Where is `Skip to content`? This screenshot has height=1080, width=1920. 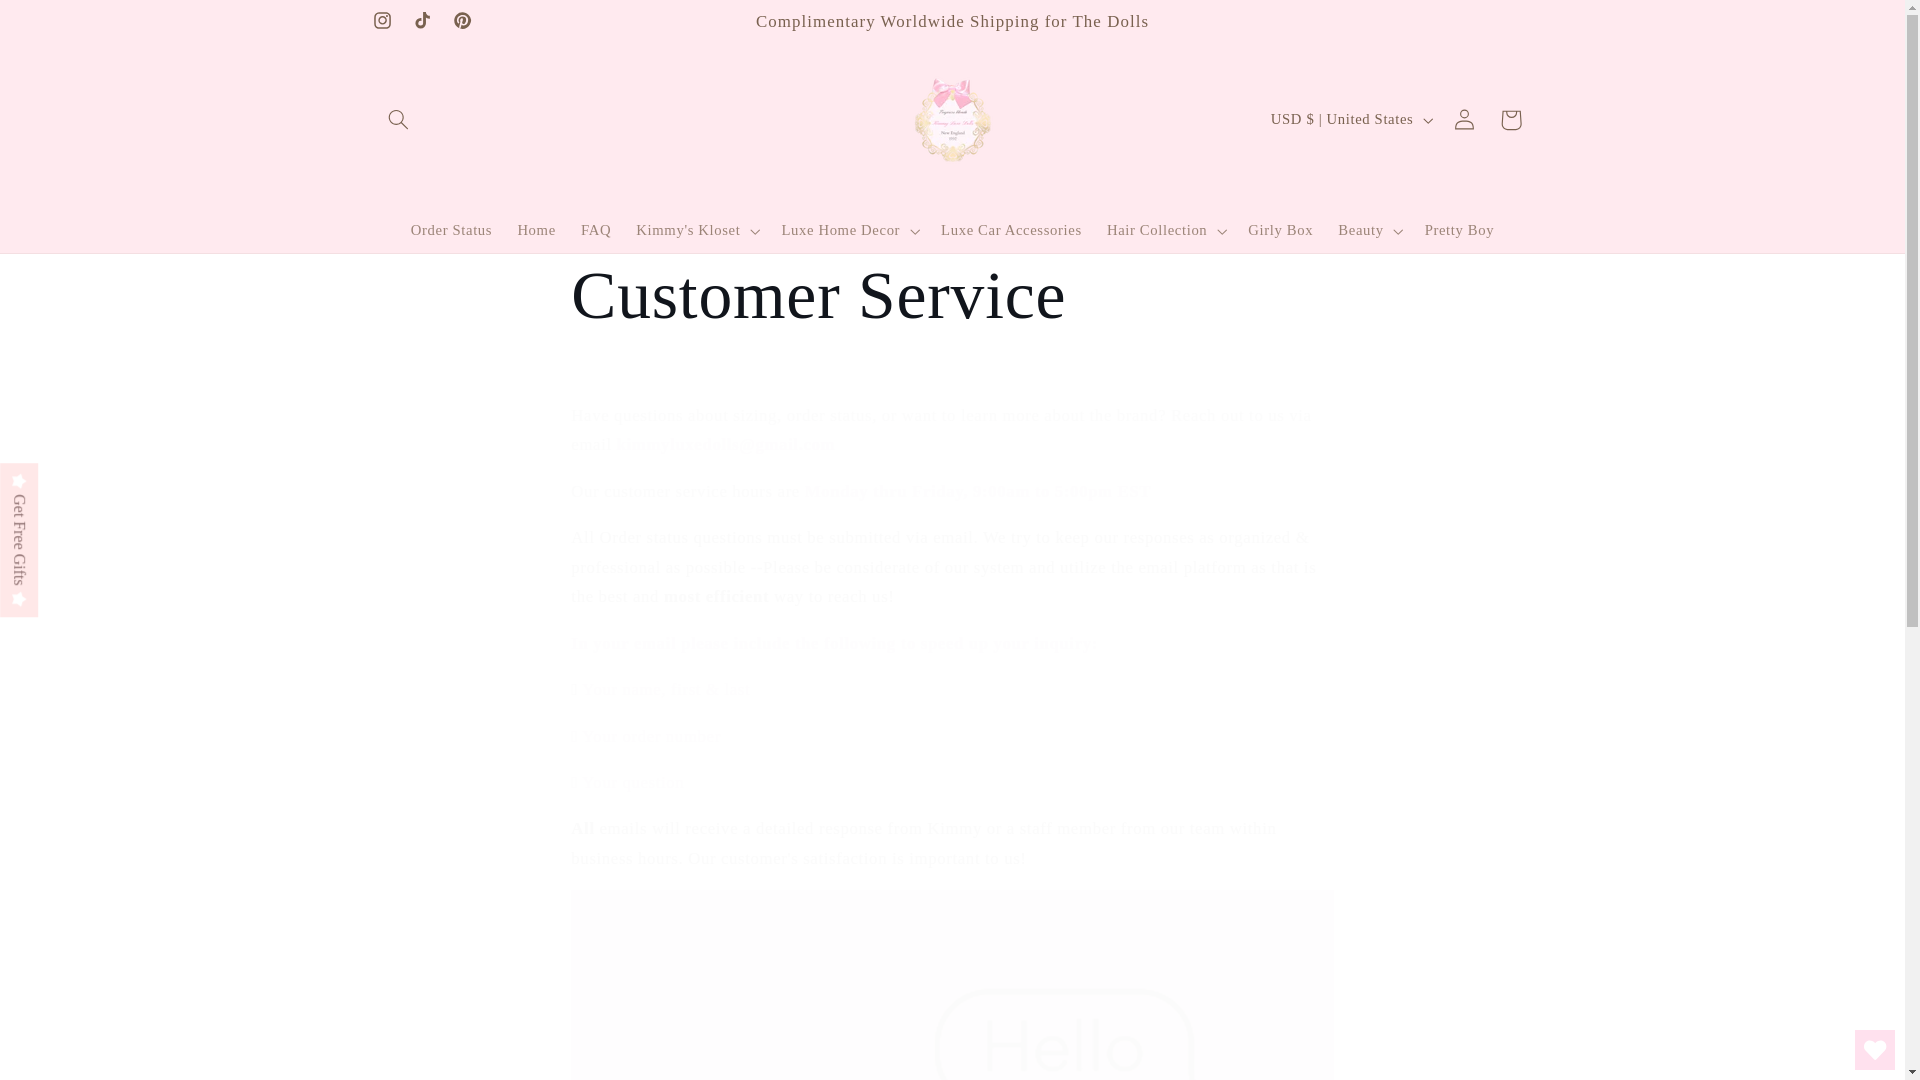 Skip to content is located at coordinates (63, 24).